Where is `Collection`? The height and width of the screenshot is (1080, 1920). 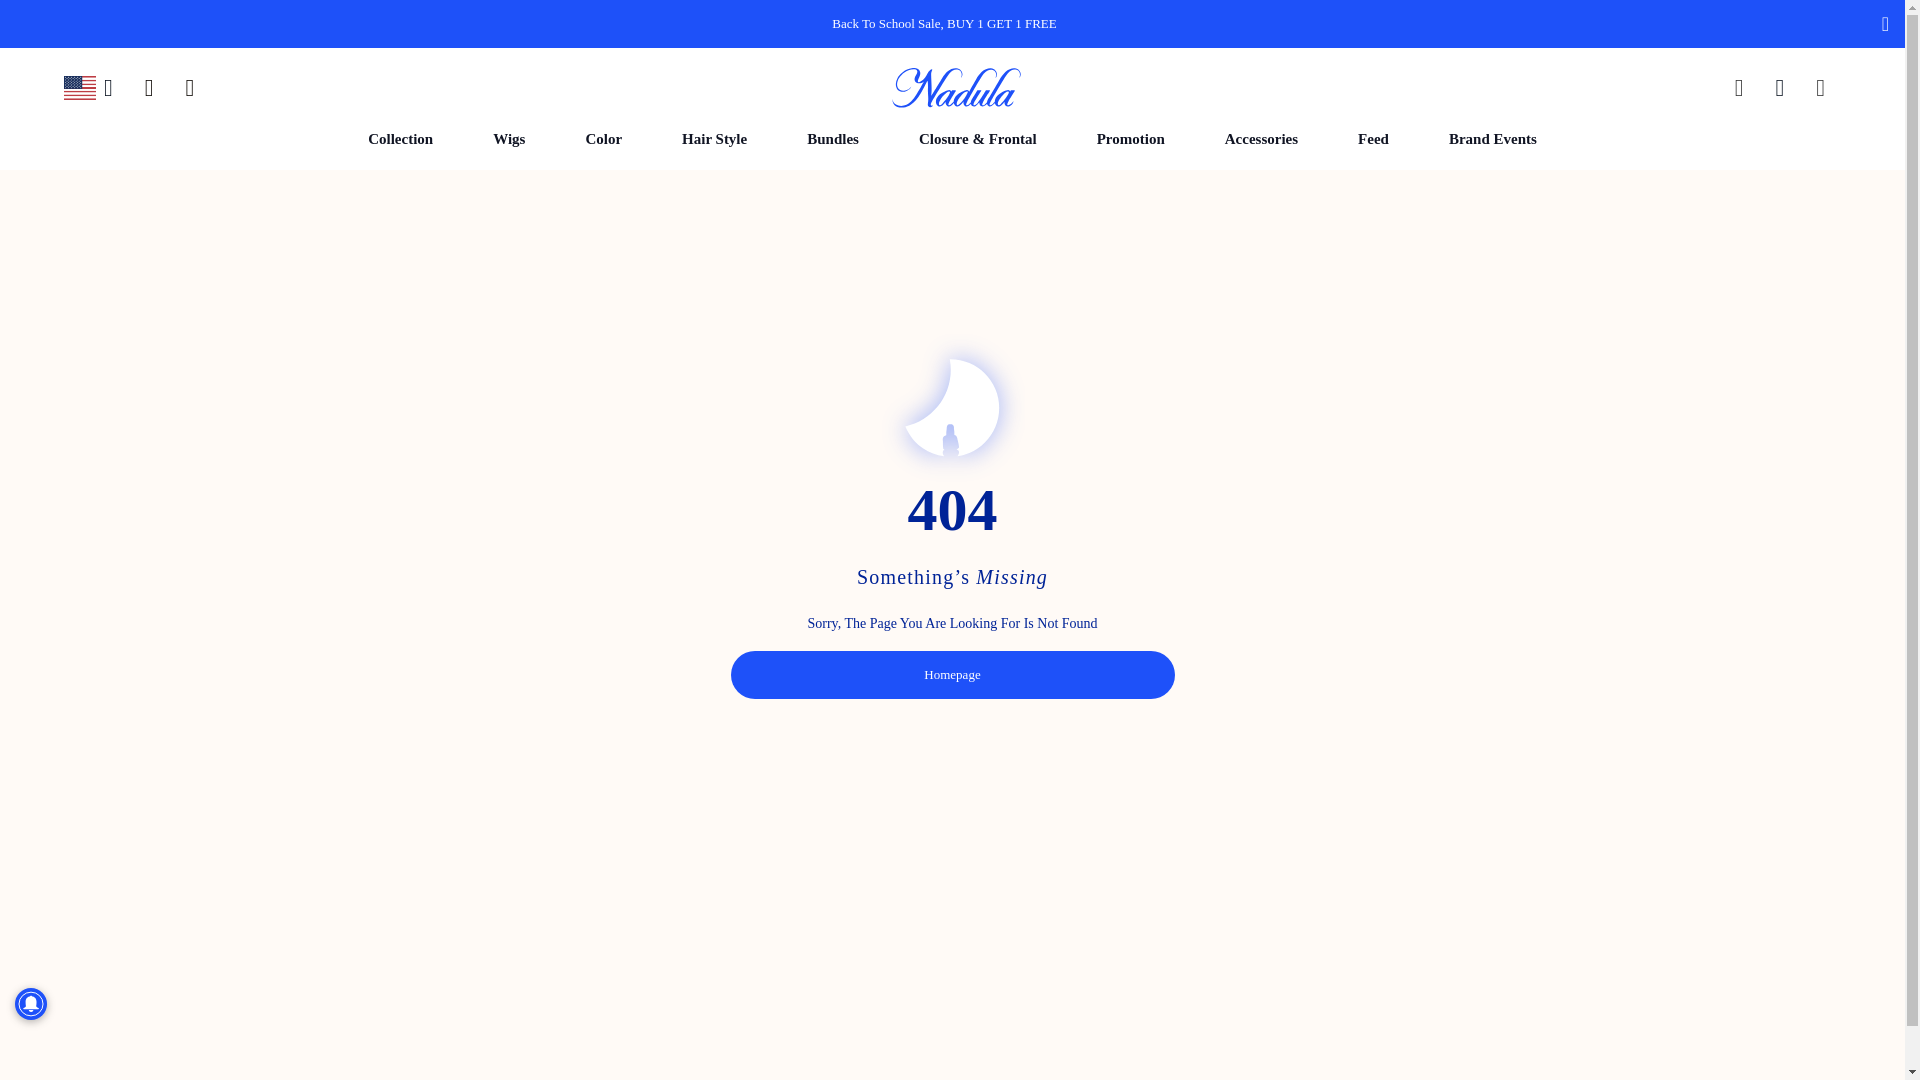 Collection is located at coordinates (400, 138).